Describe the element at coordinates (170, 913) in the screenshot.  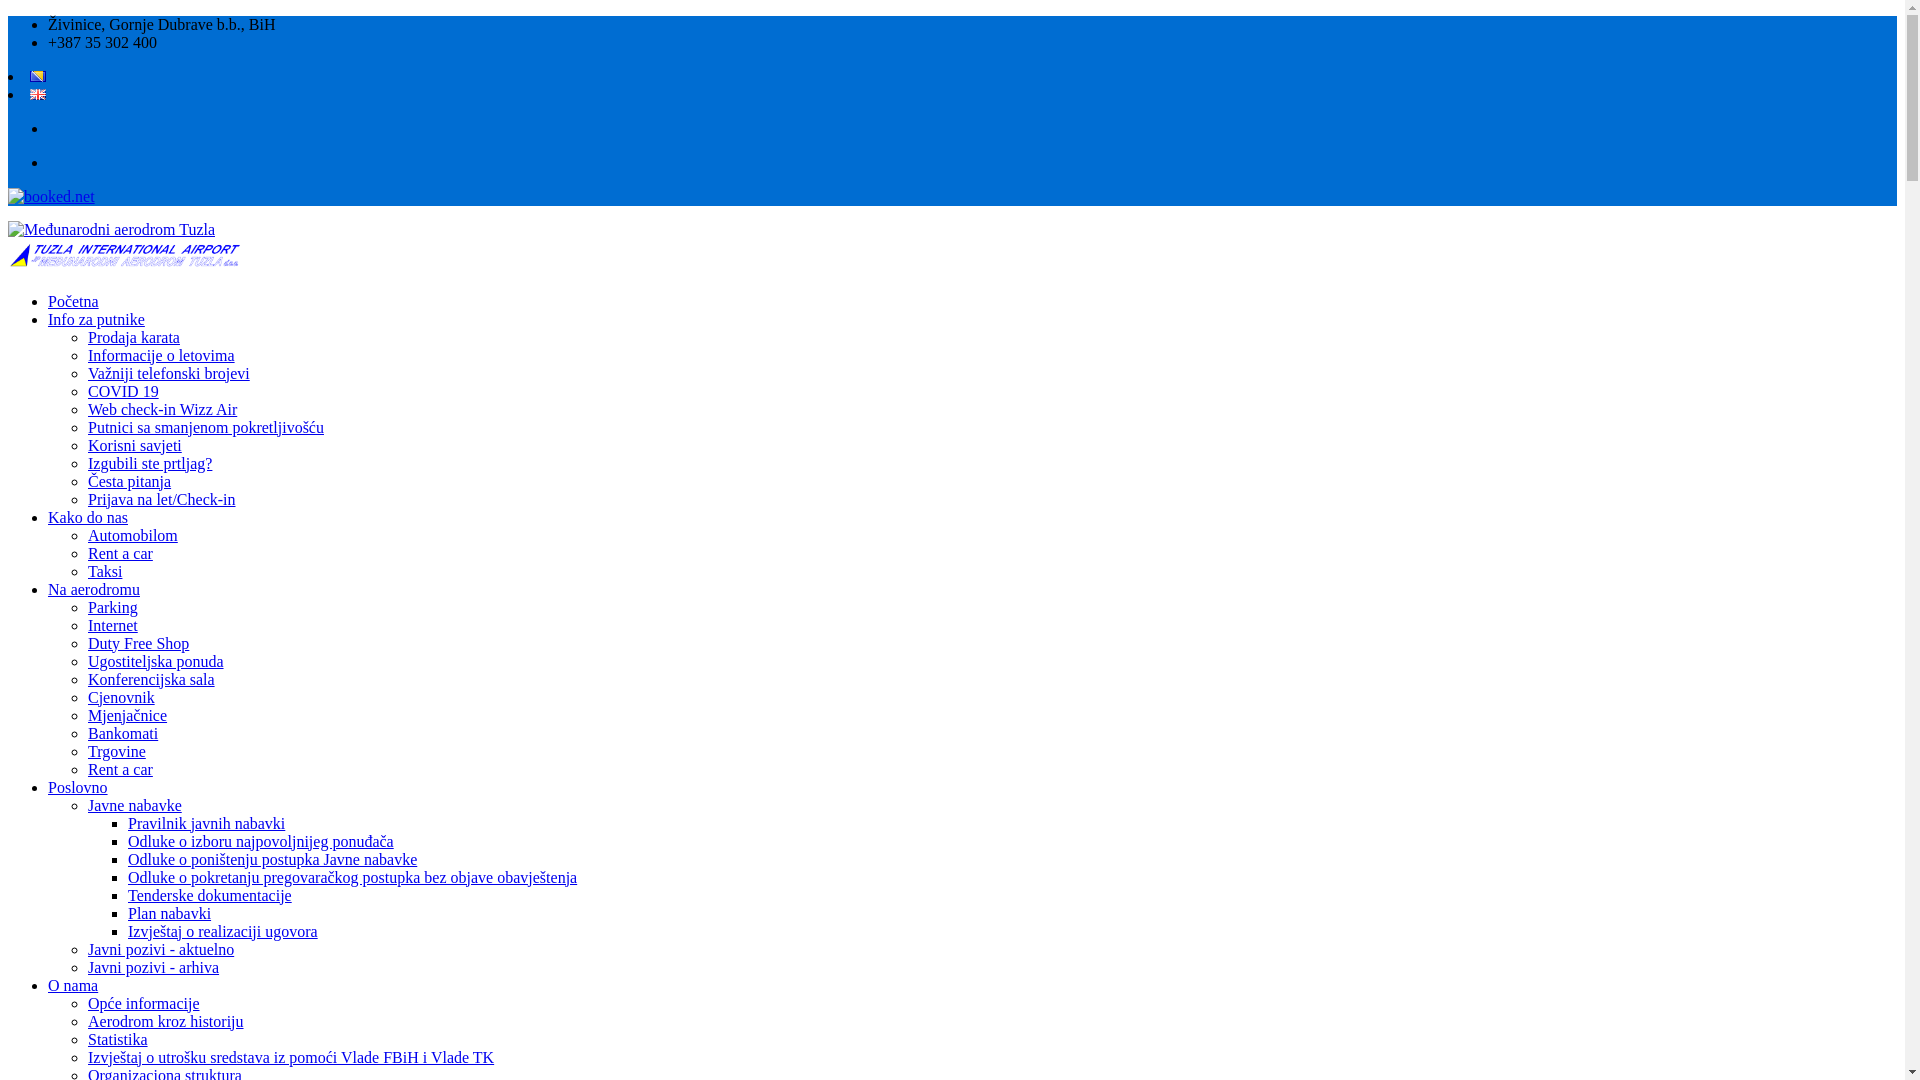
I see `Plan nabavki` at that location.